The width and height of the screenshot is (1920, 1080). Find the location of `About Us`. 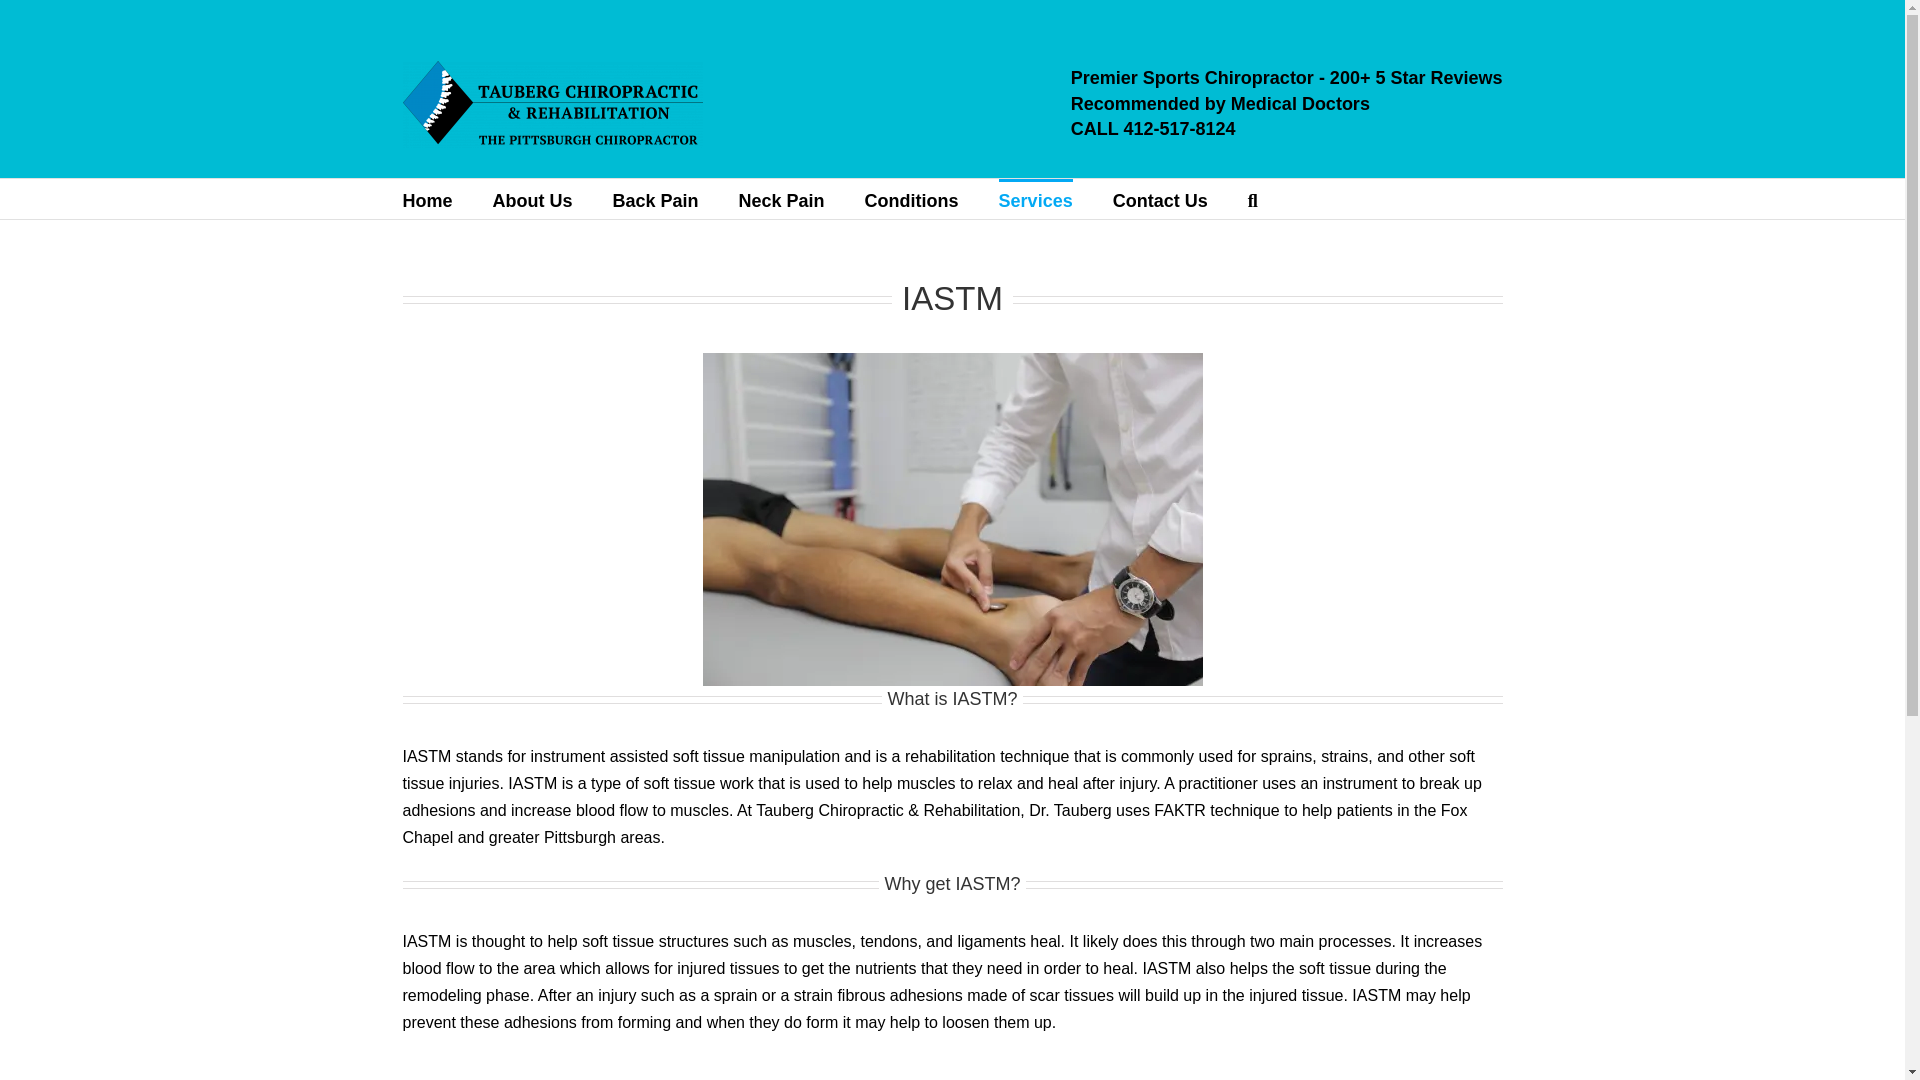

About Us is located at coordinates (532, 199).